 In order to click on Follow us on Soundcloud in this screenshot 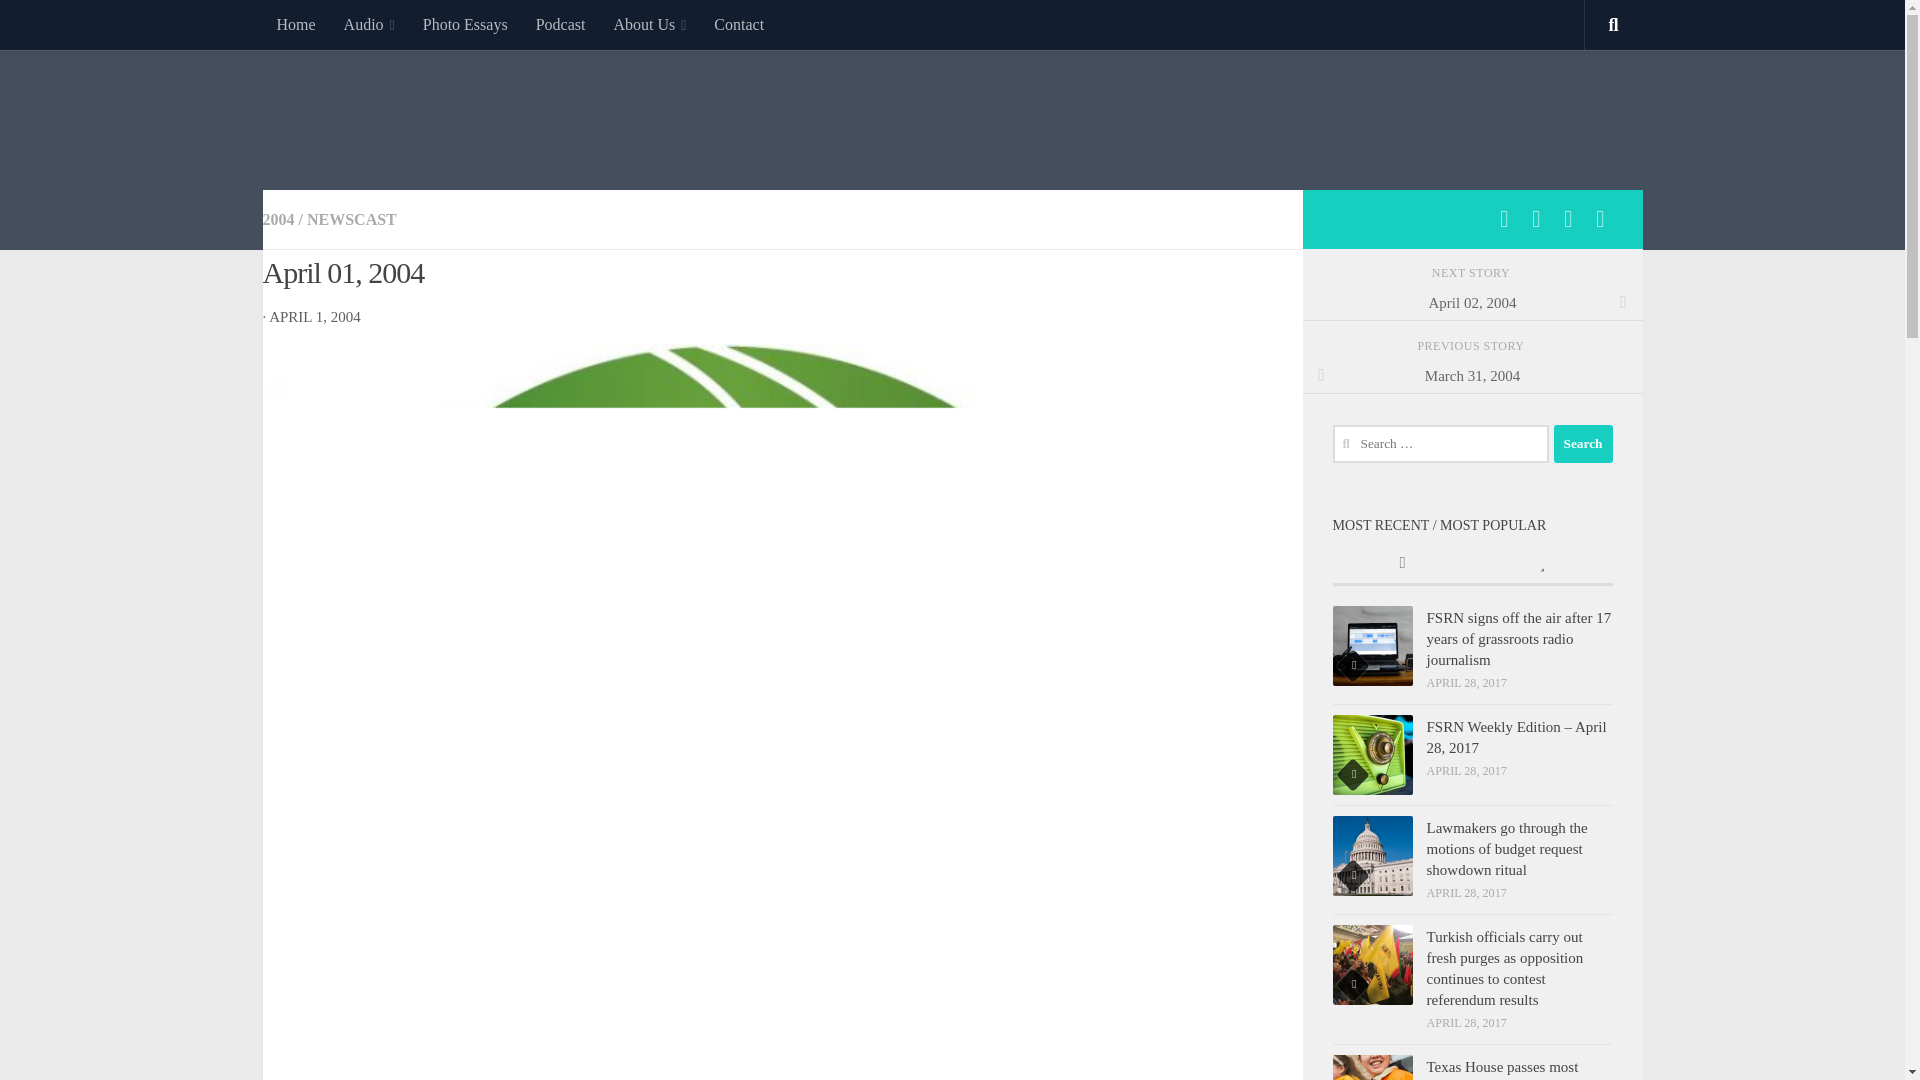, I will do `click(1568, 219)`.